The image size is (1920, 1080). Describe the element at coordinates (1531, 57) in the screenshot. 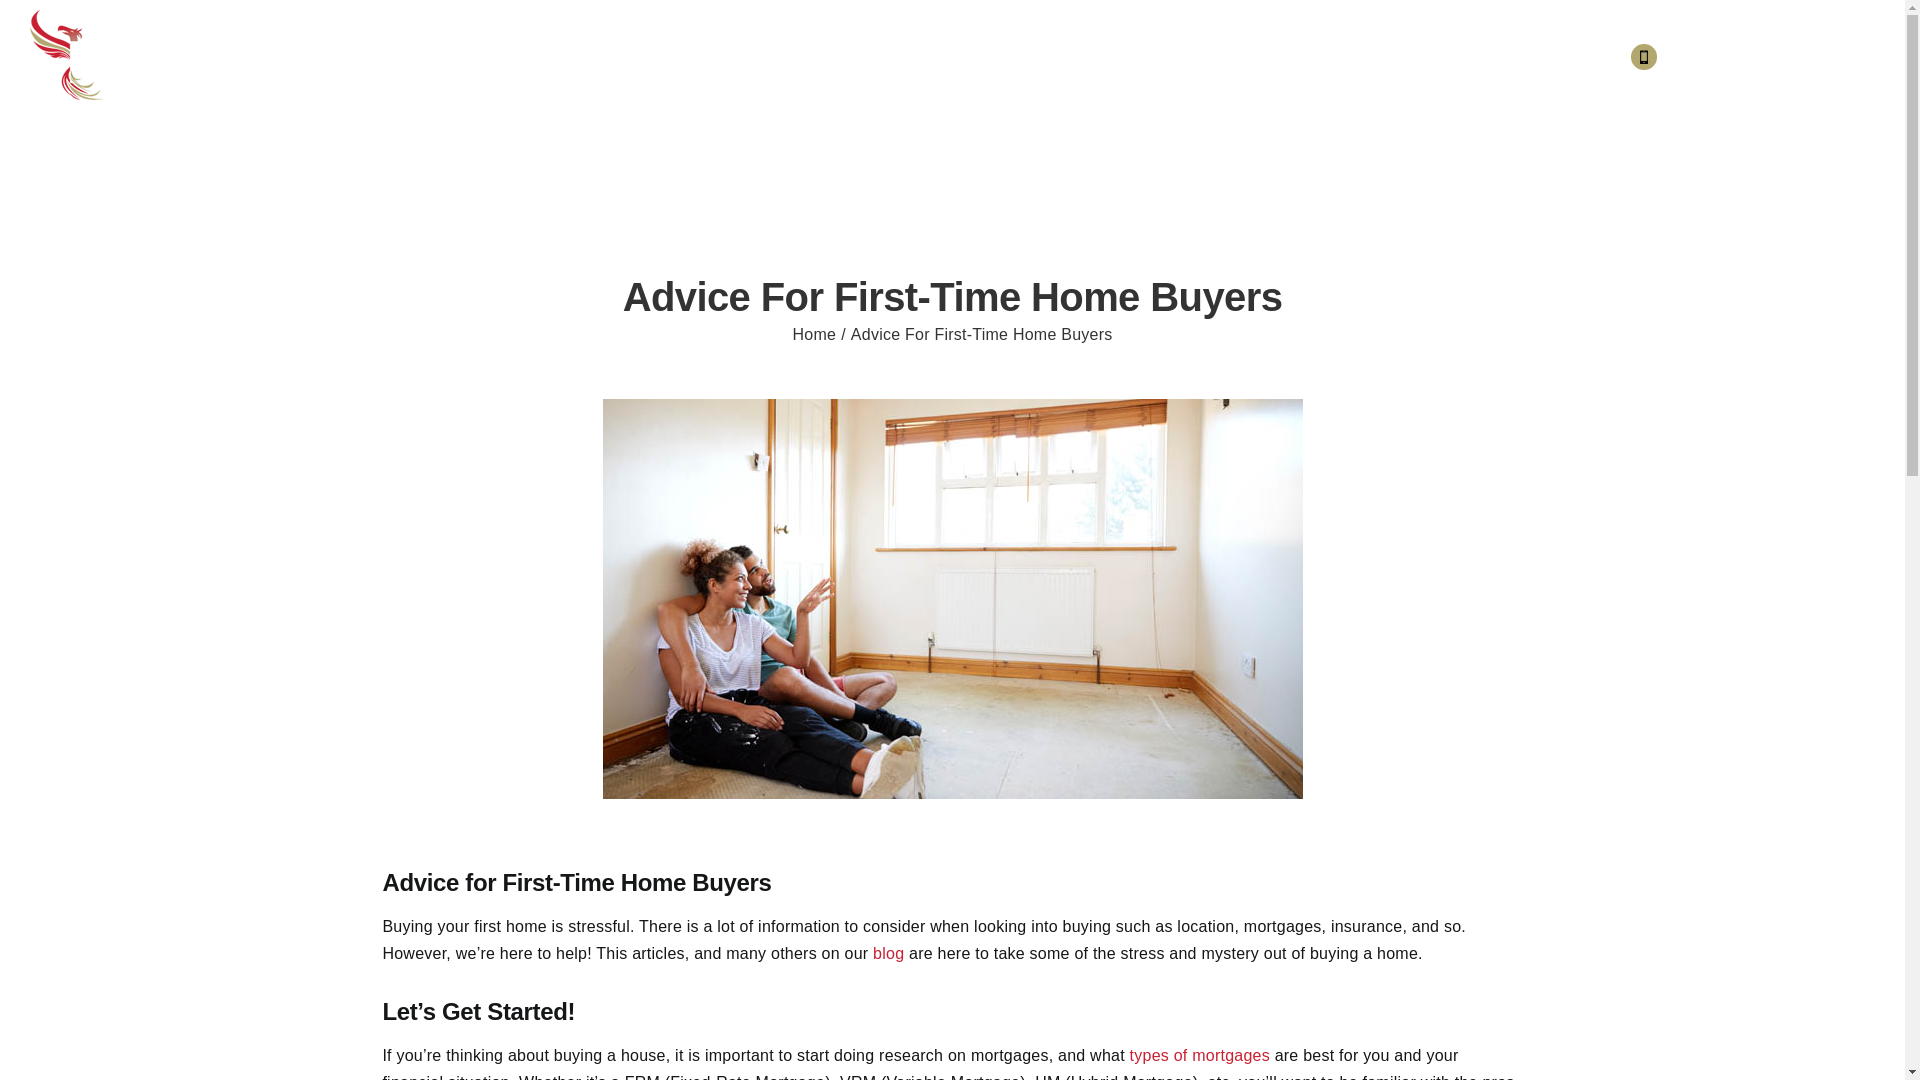

I see `Contact` at that location.